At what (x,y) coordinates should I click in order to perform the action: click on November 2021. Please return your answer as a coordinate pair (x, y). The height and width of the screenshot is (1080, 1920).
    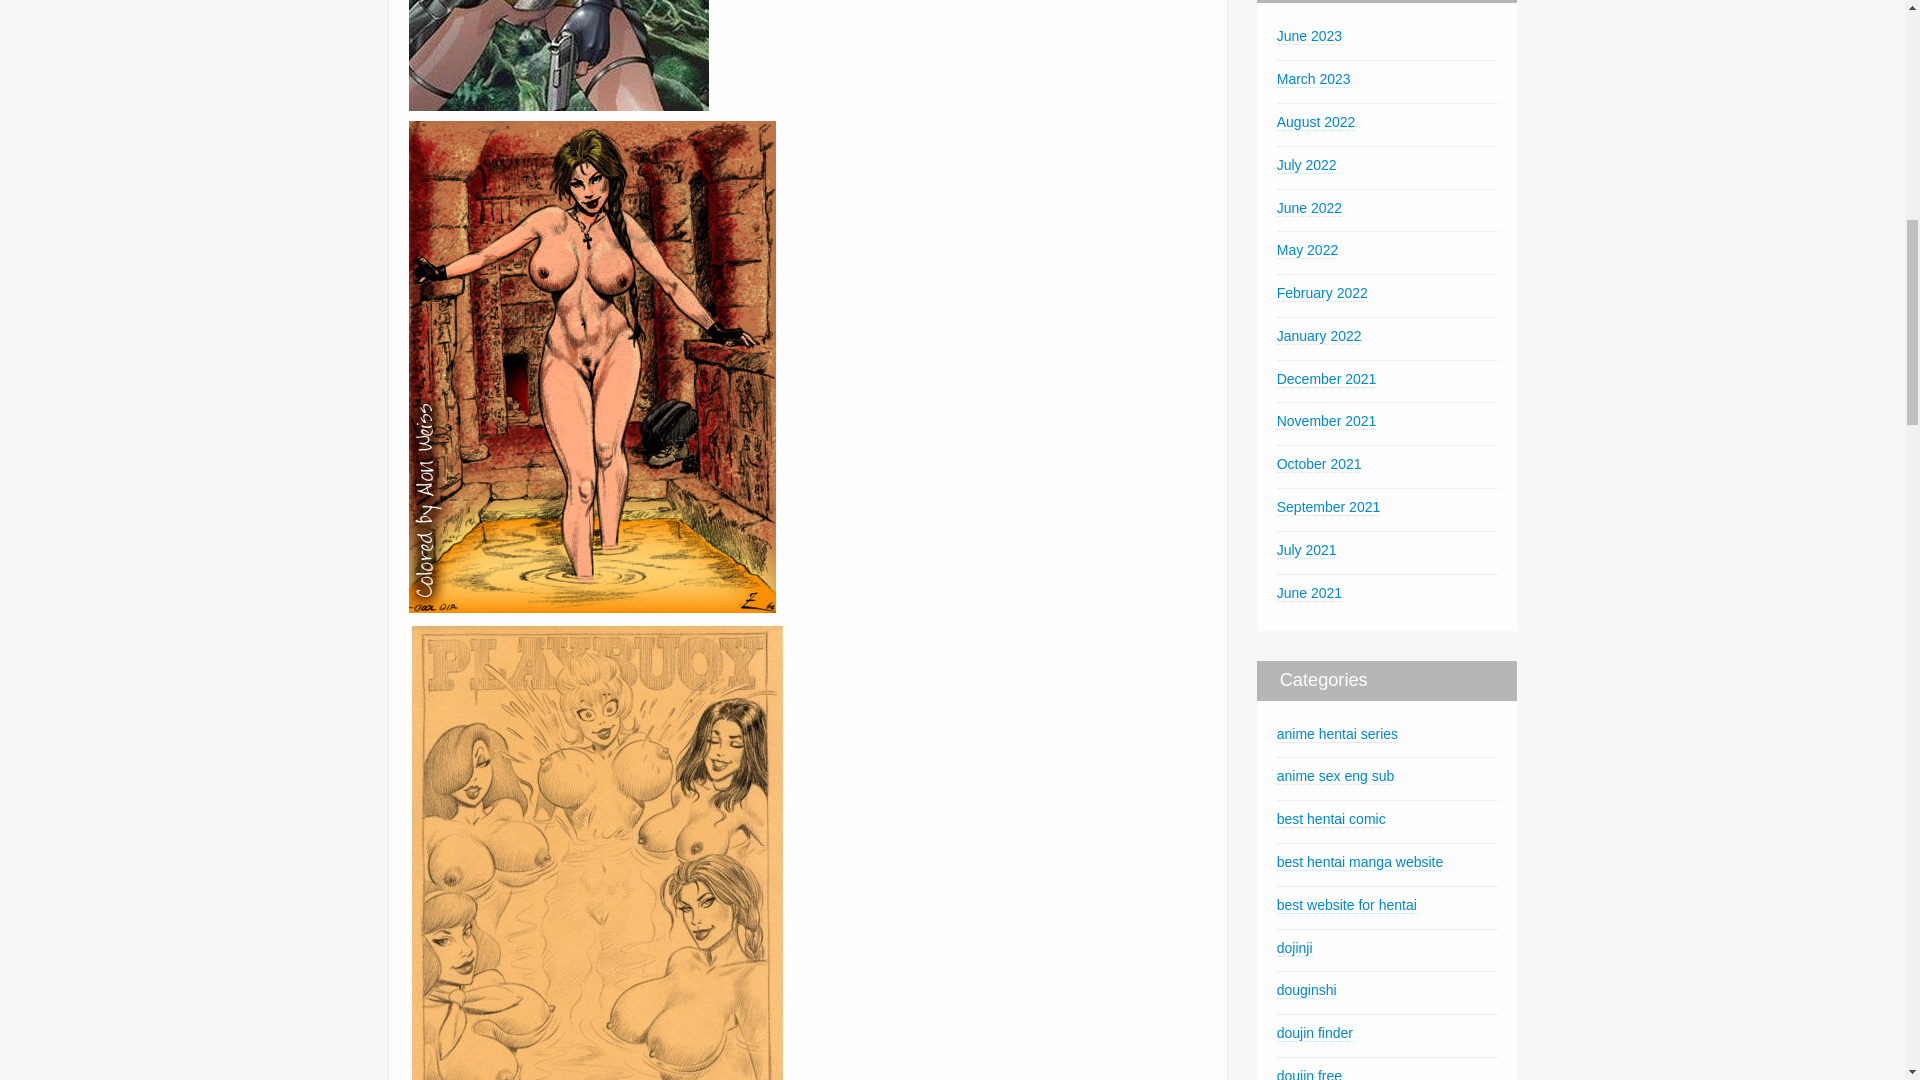
    Looking at the image, I should click on (1326, 420).